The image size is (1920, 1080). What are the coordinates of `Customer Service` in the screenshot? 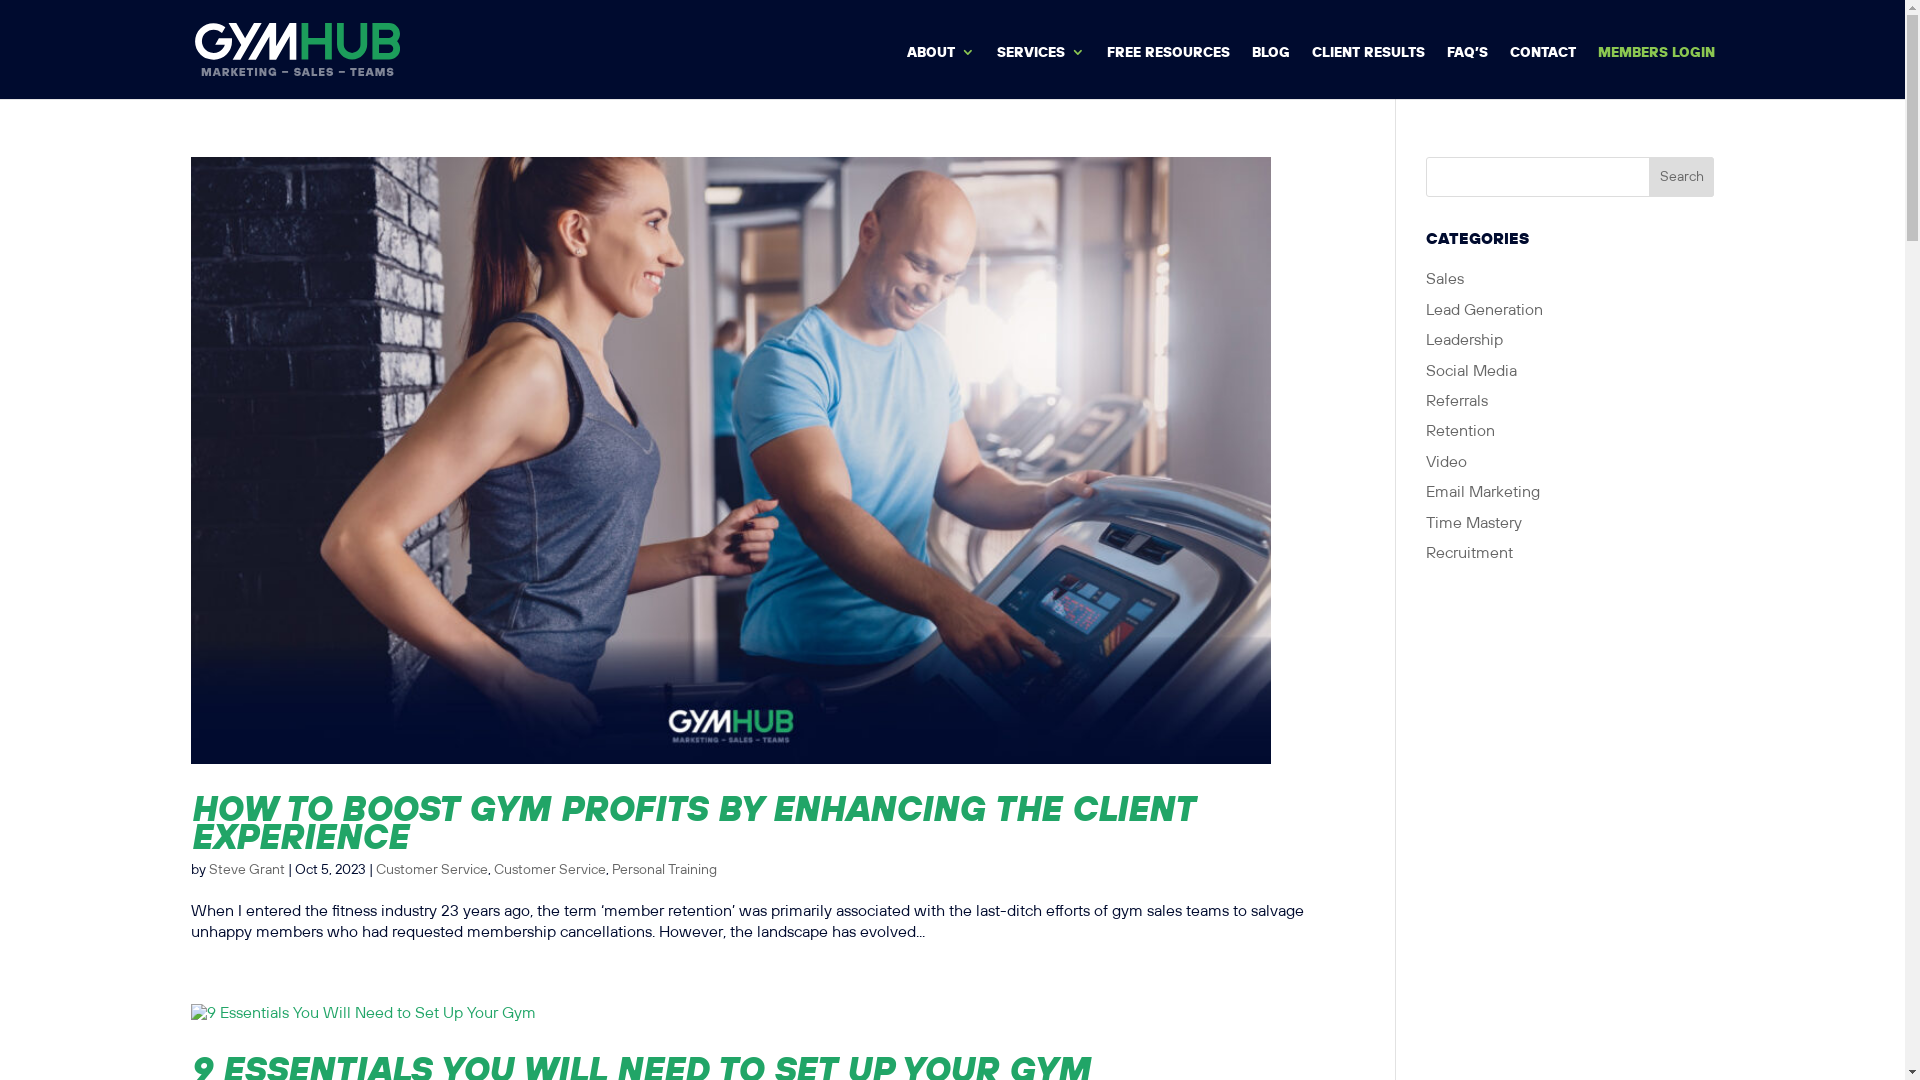 It's located at (550, 870).